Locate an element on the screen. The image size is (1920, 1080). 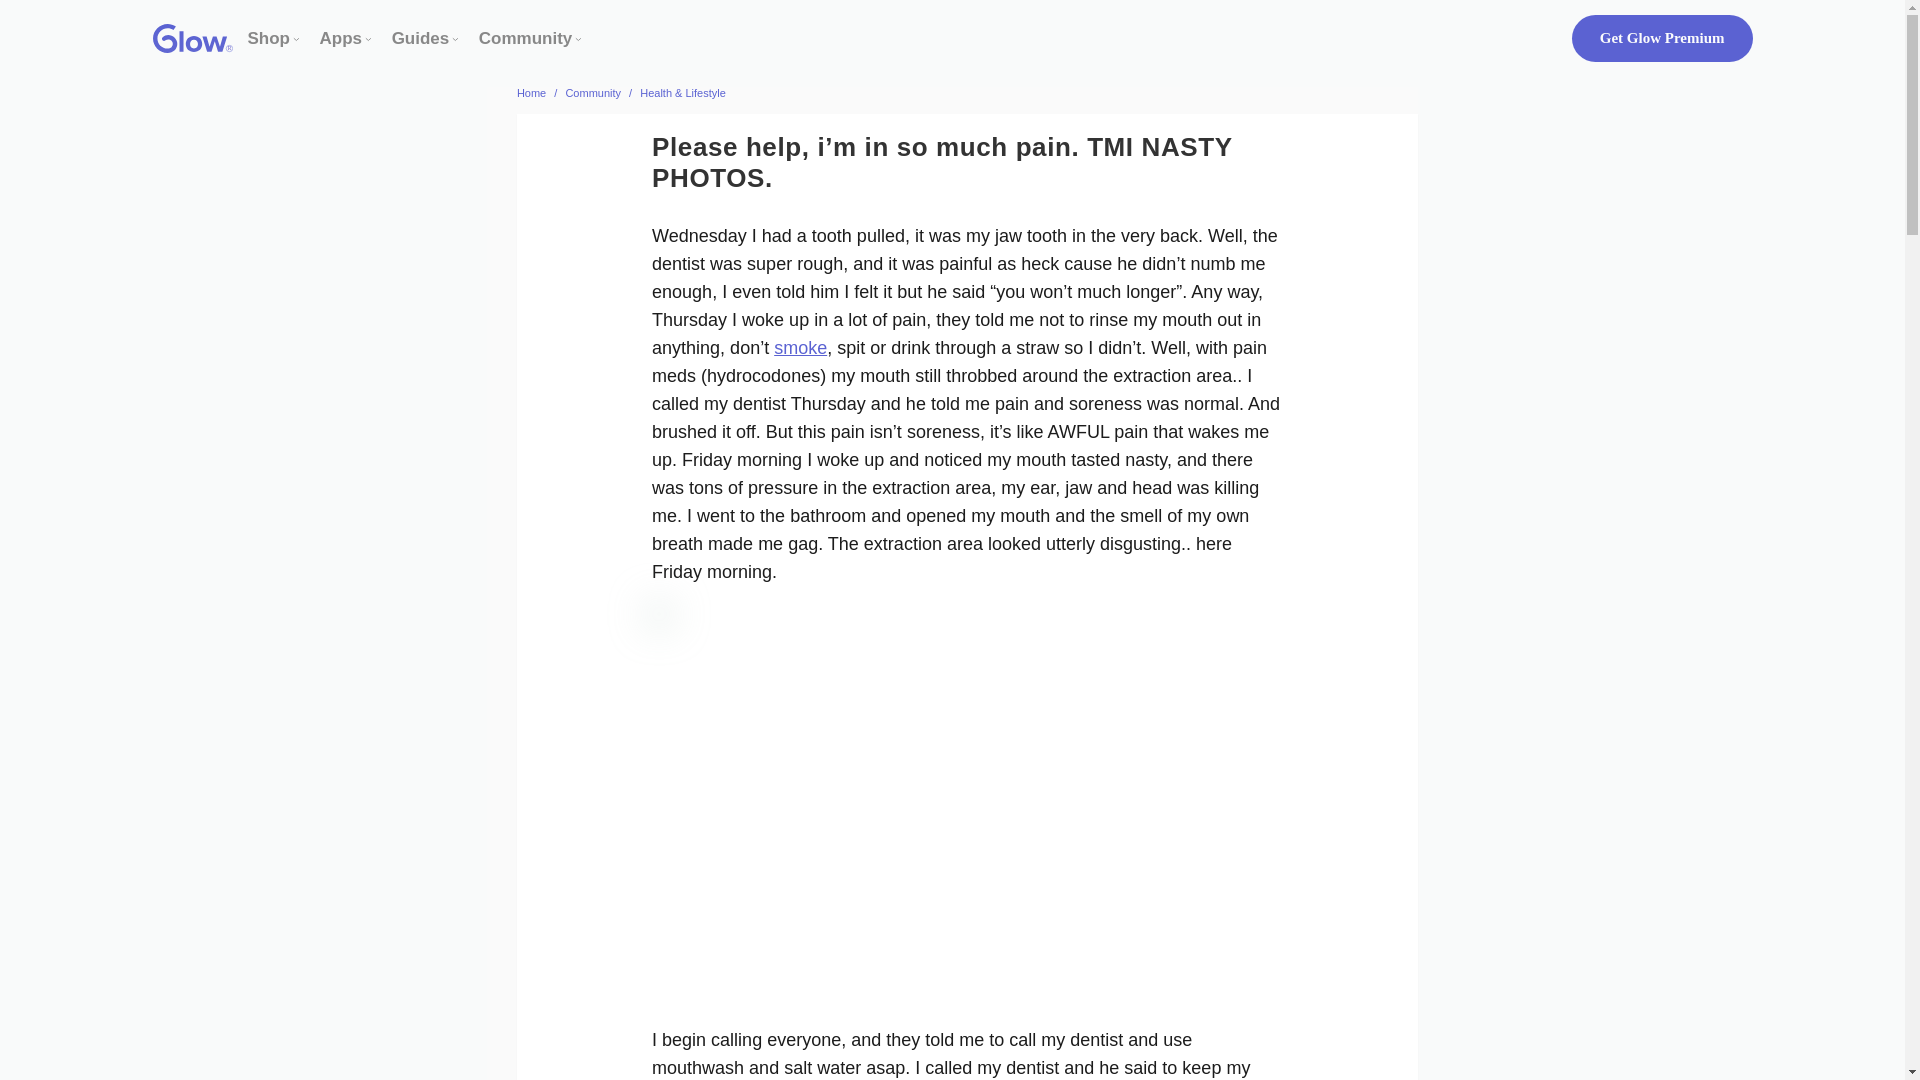
Apps is located at coordinates (341, 38).